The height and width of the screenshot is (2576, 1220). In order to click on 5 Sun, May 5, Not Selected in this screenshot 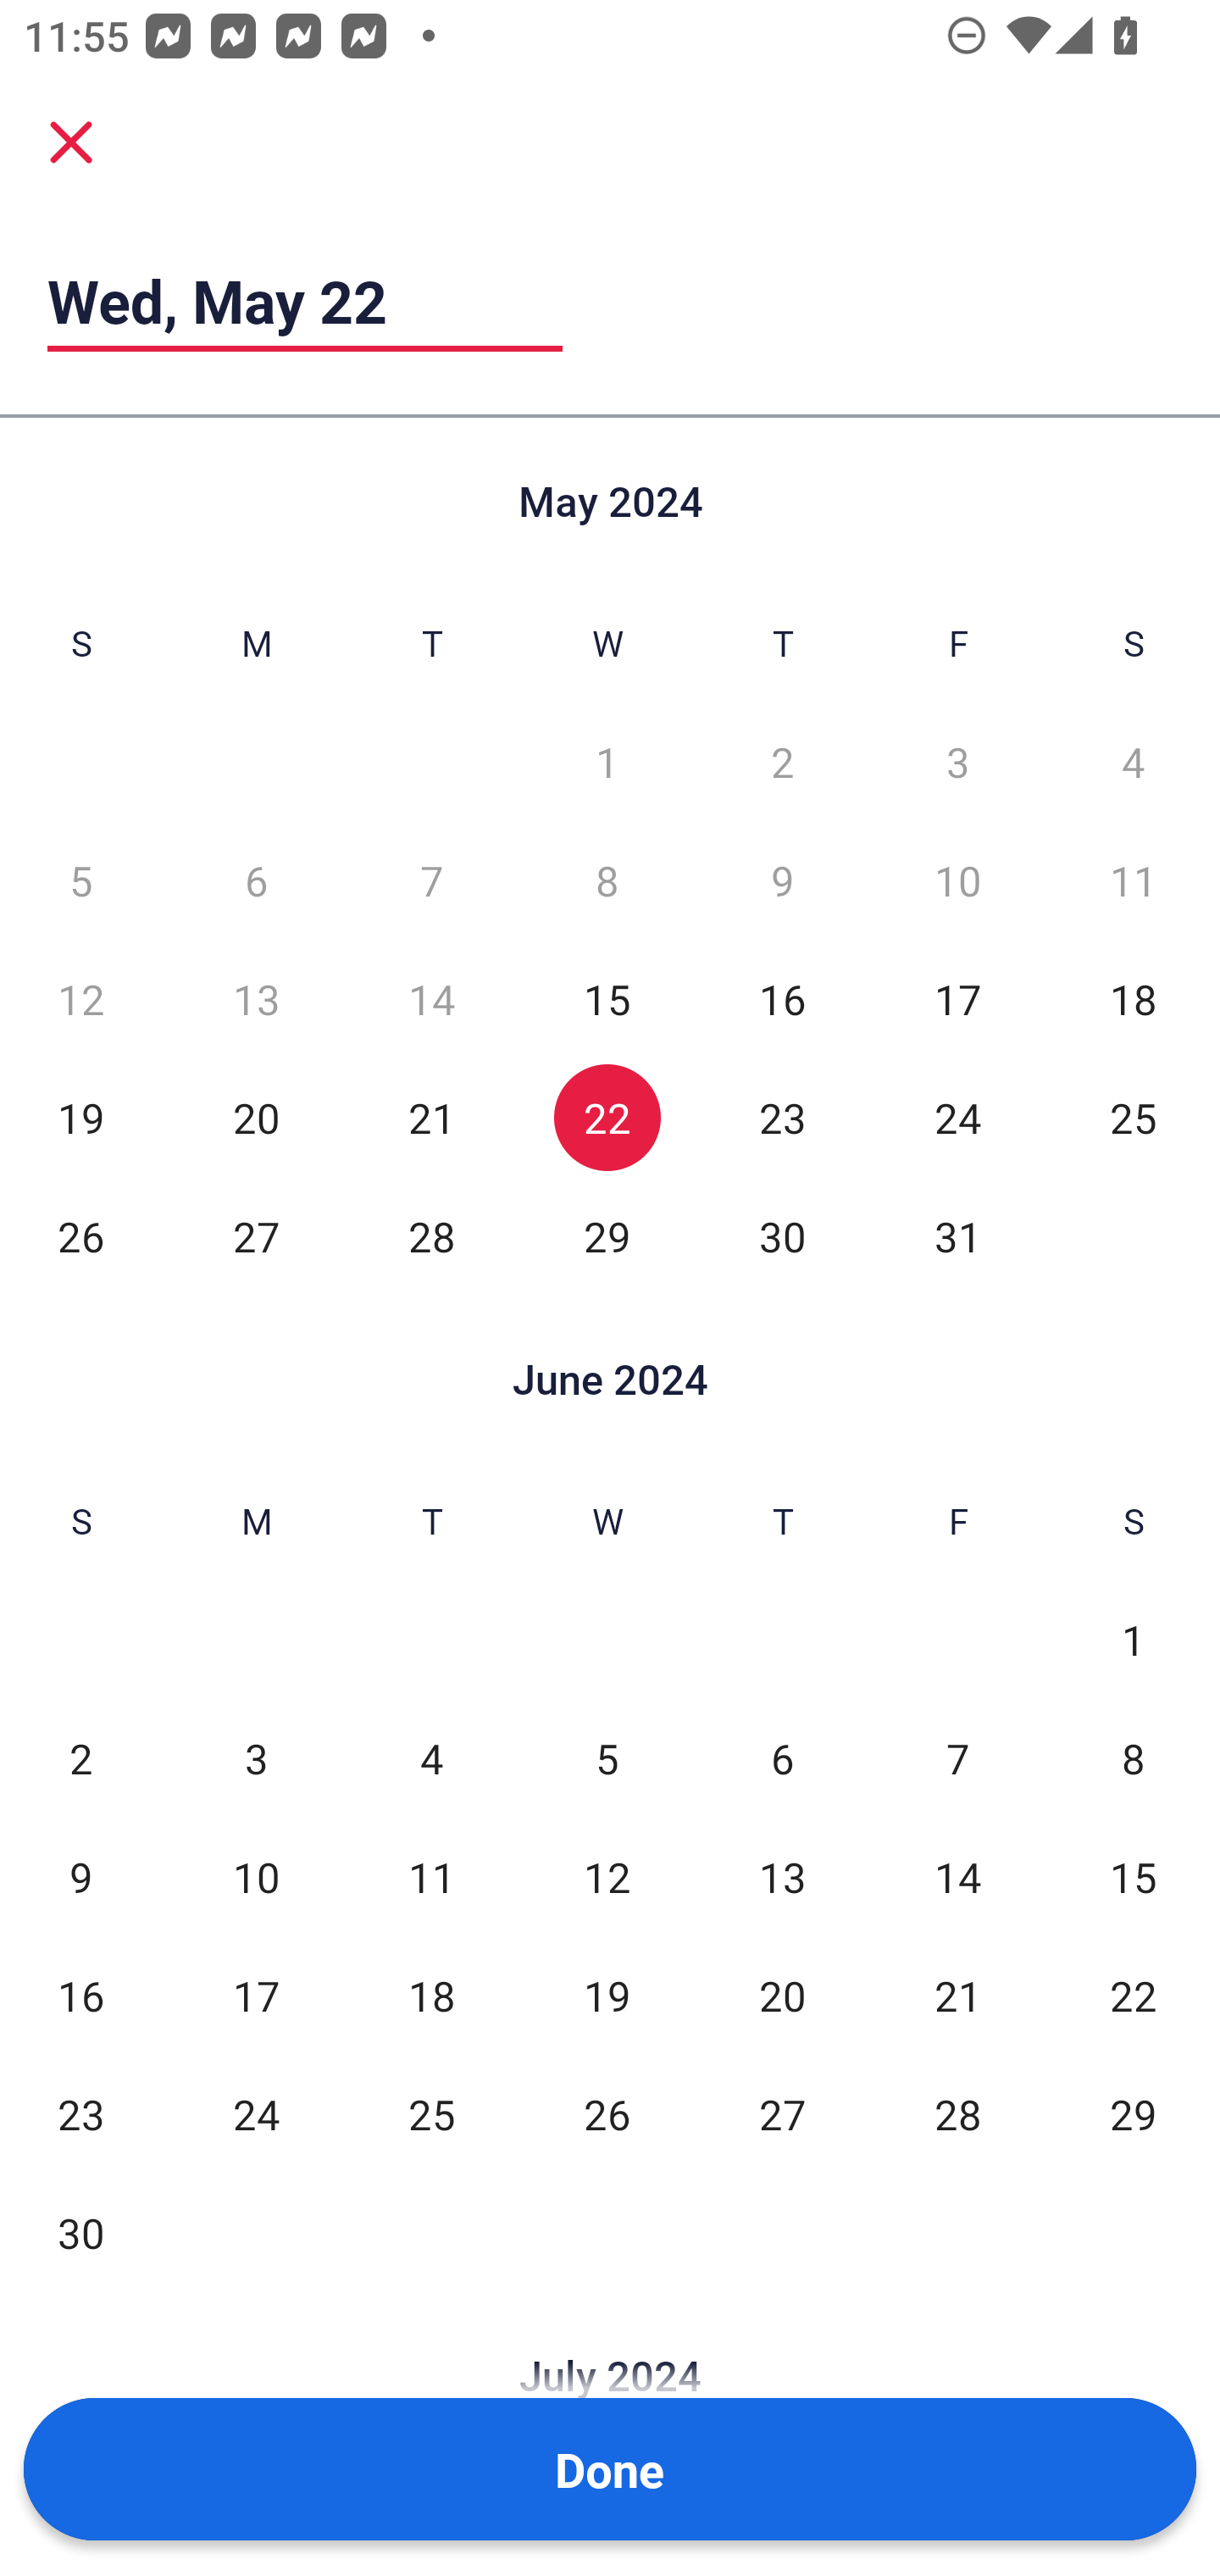, I will do `click(80, 880)`.